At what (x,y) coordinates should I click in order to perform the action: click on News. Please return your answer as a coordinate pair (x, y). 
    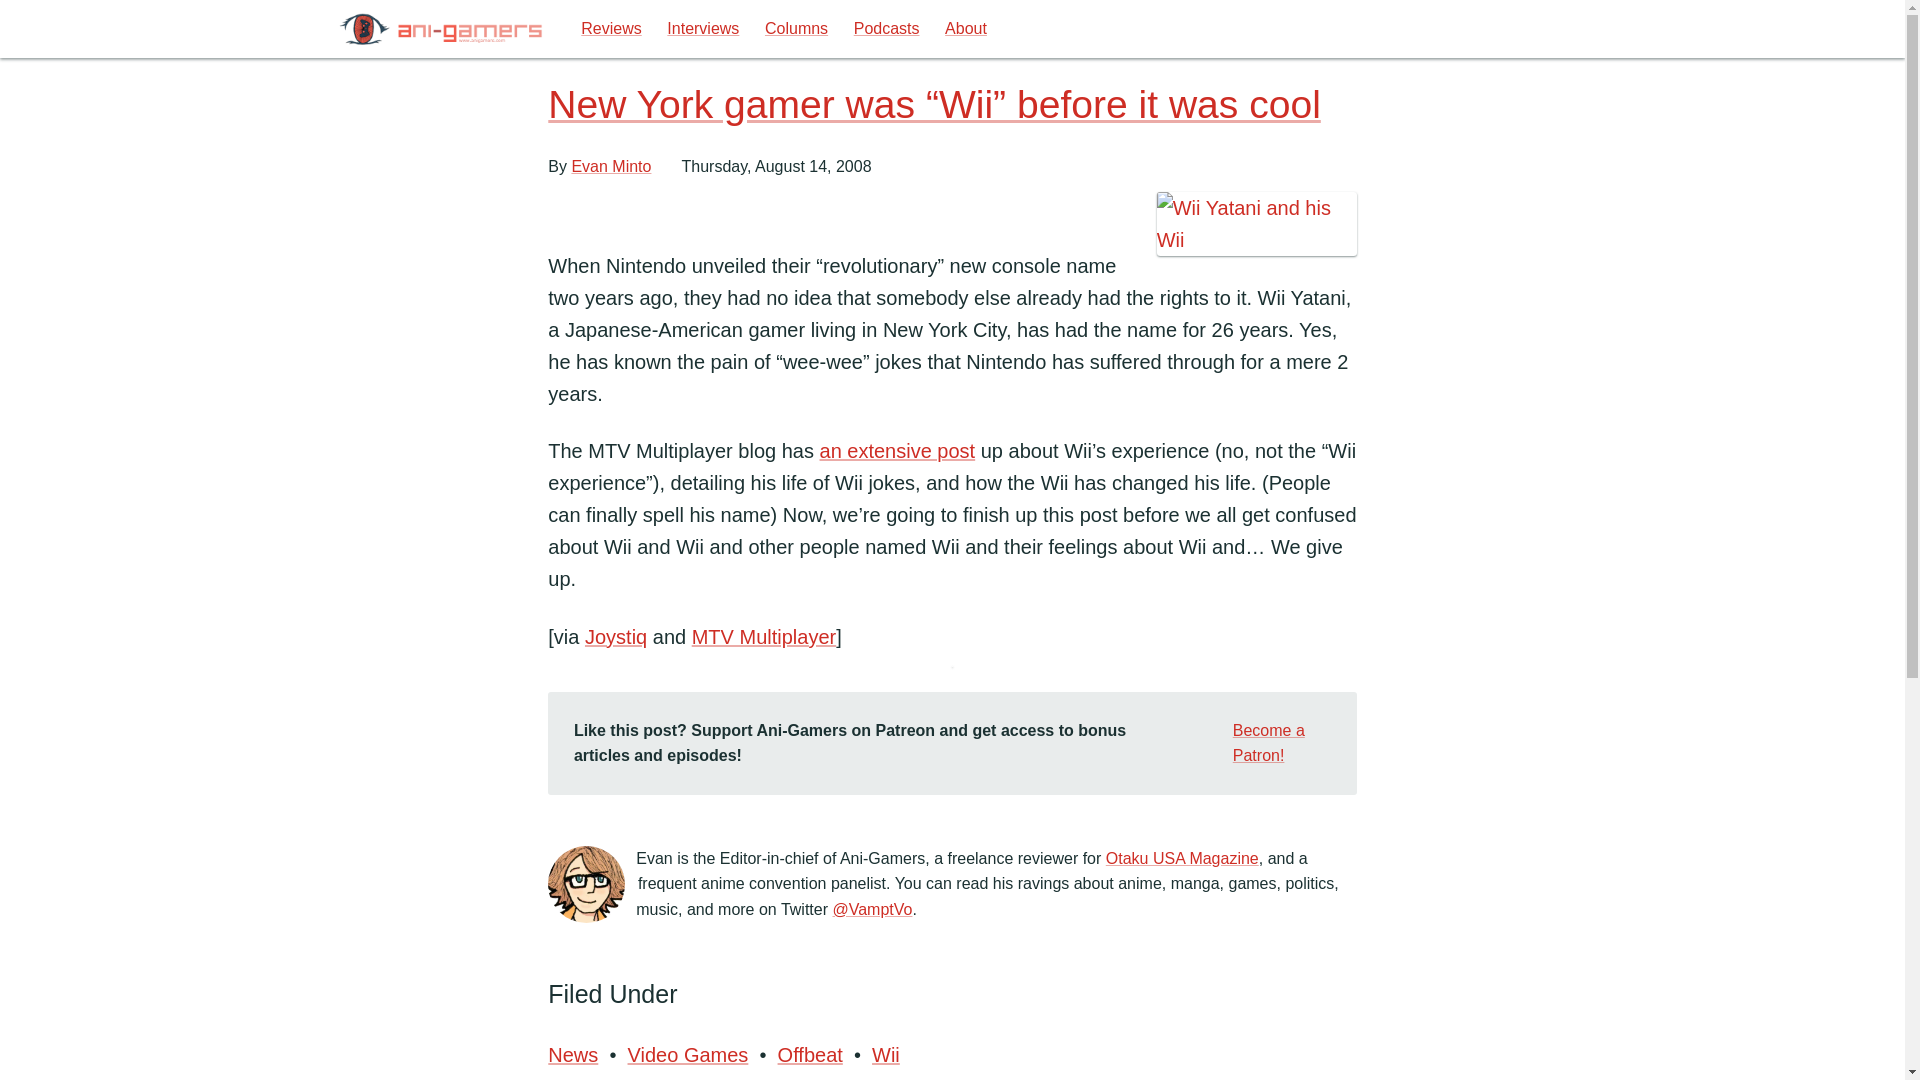
    Looking at the image, I should click on (573, 1054).